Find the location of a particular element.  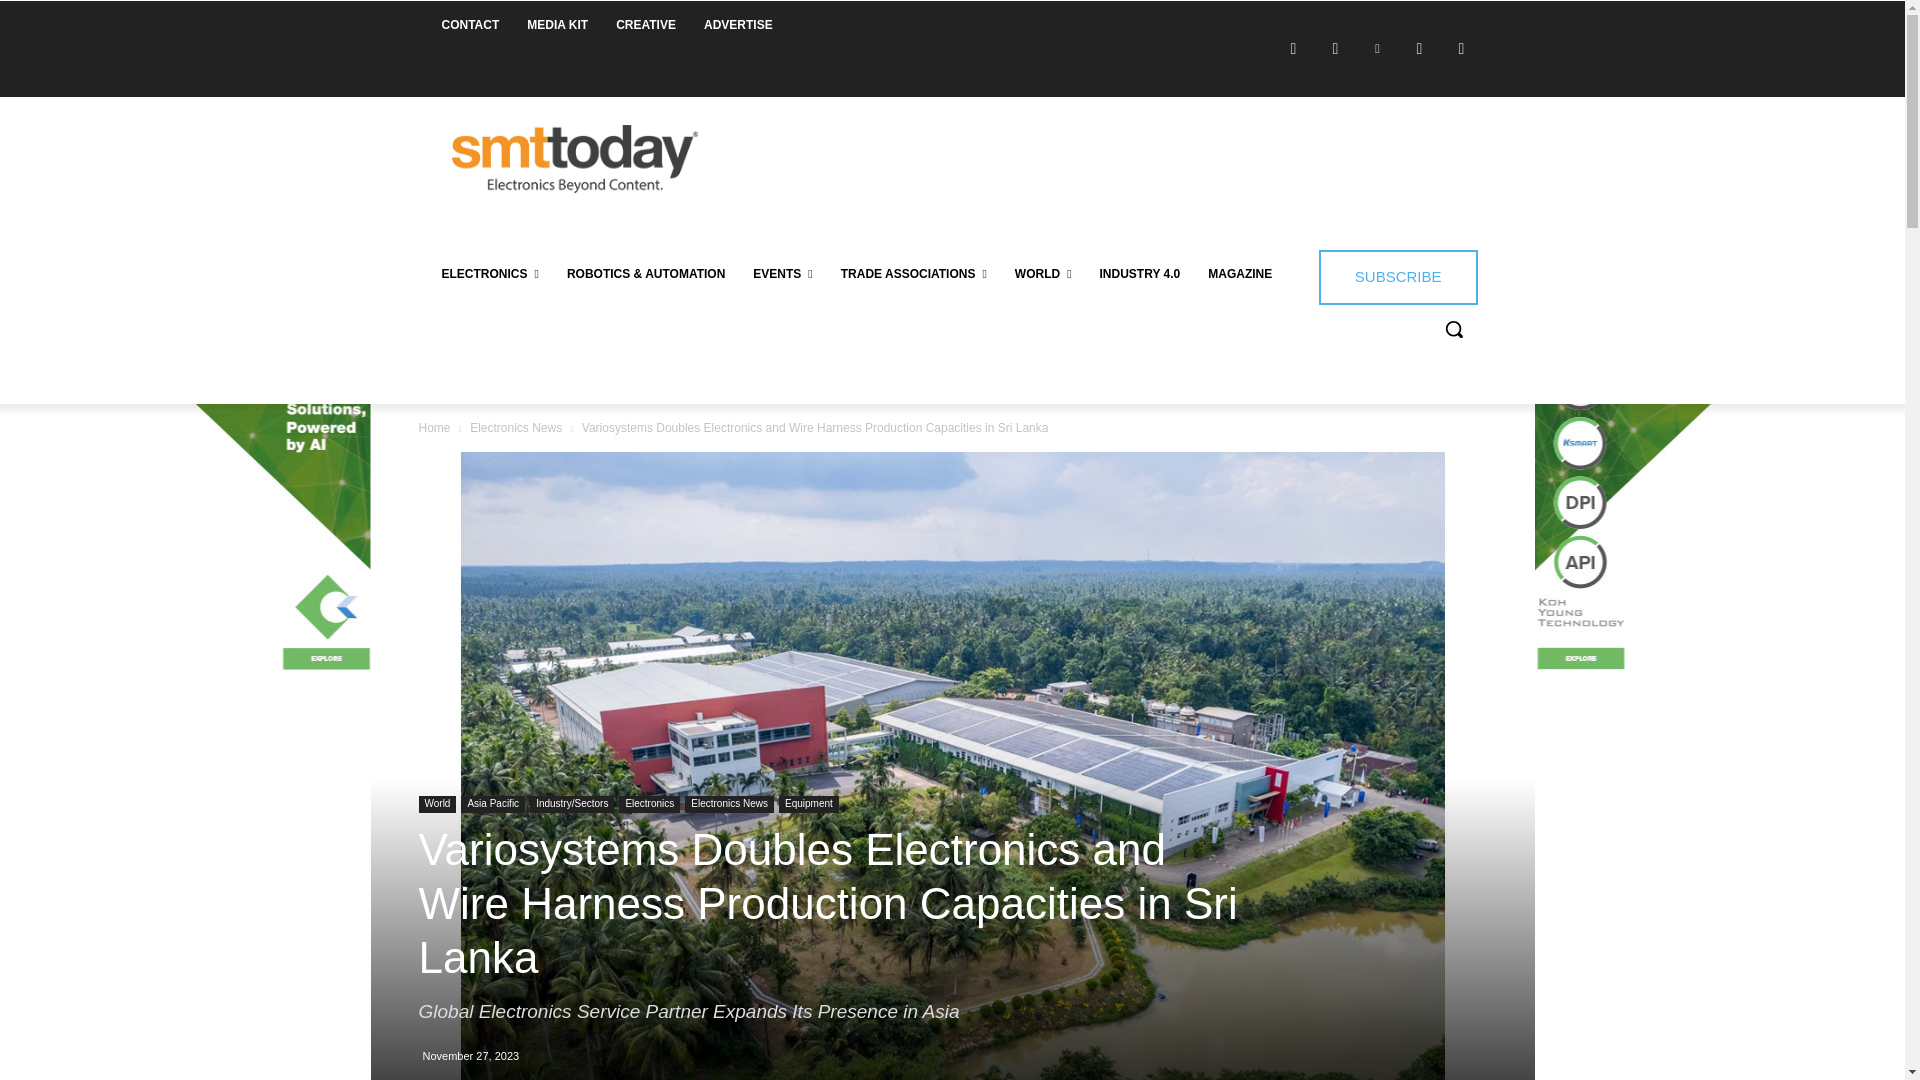

Linkedin is located at coordinates (1377, 48).